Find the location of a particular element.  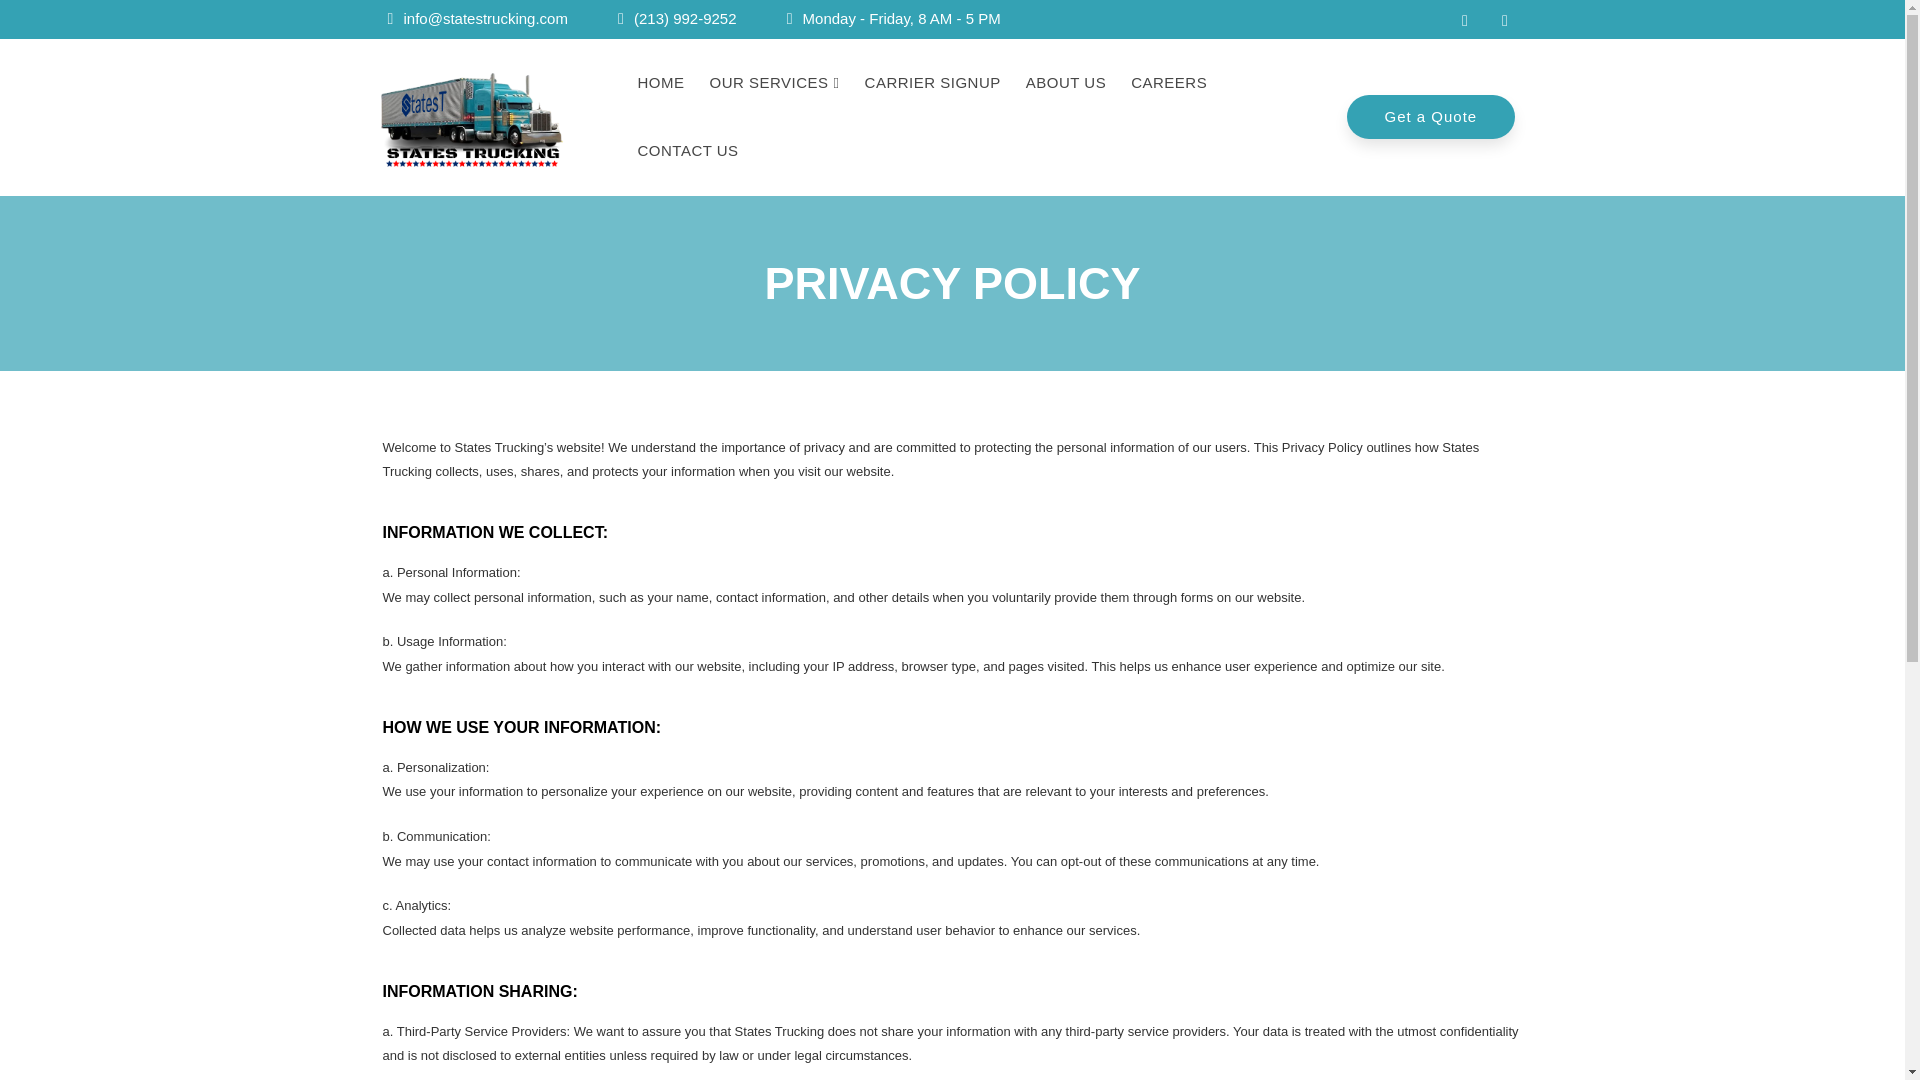

HOME is located at coordinates (660, 84).